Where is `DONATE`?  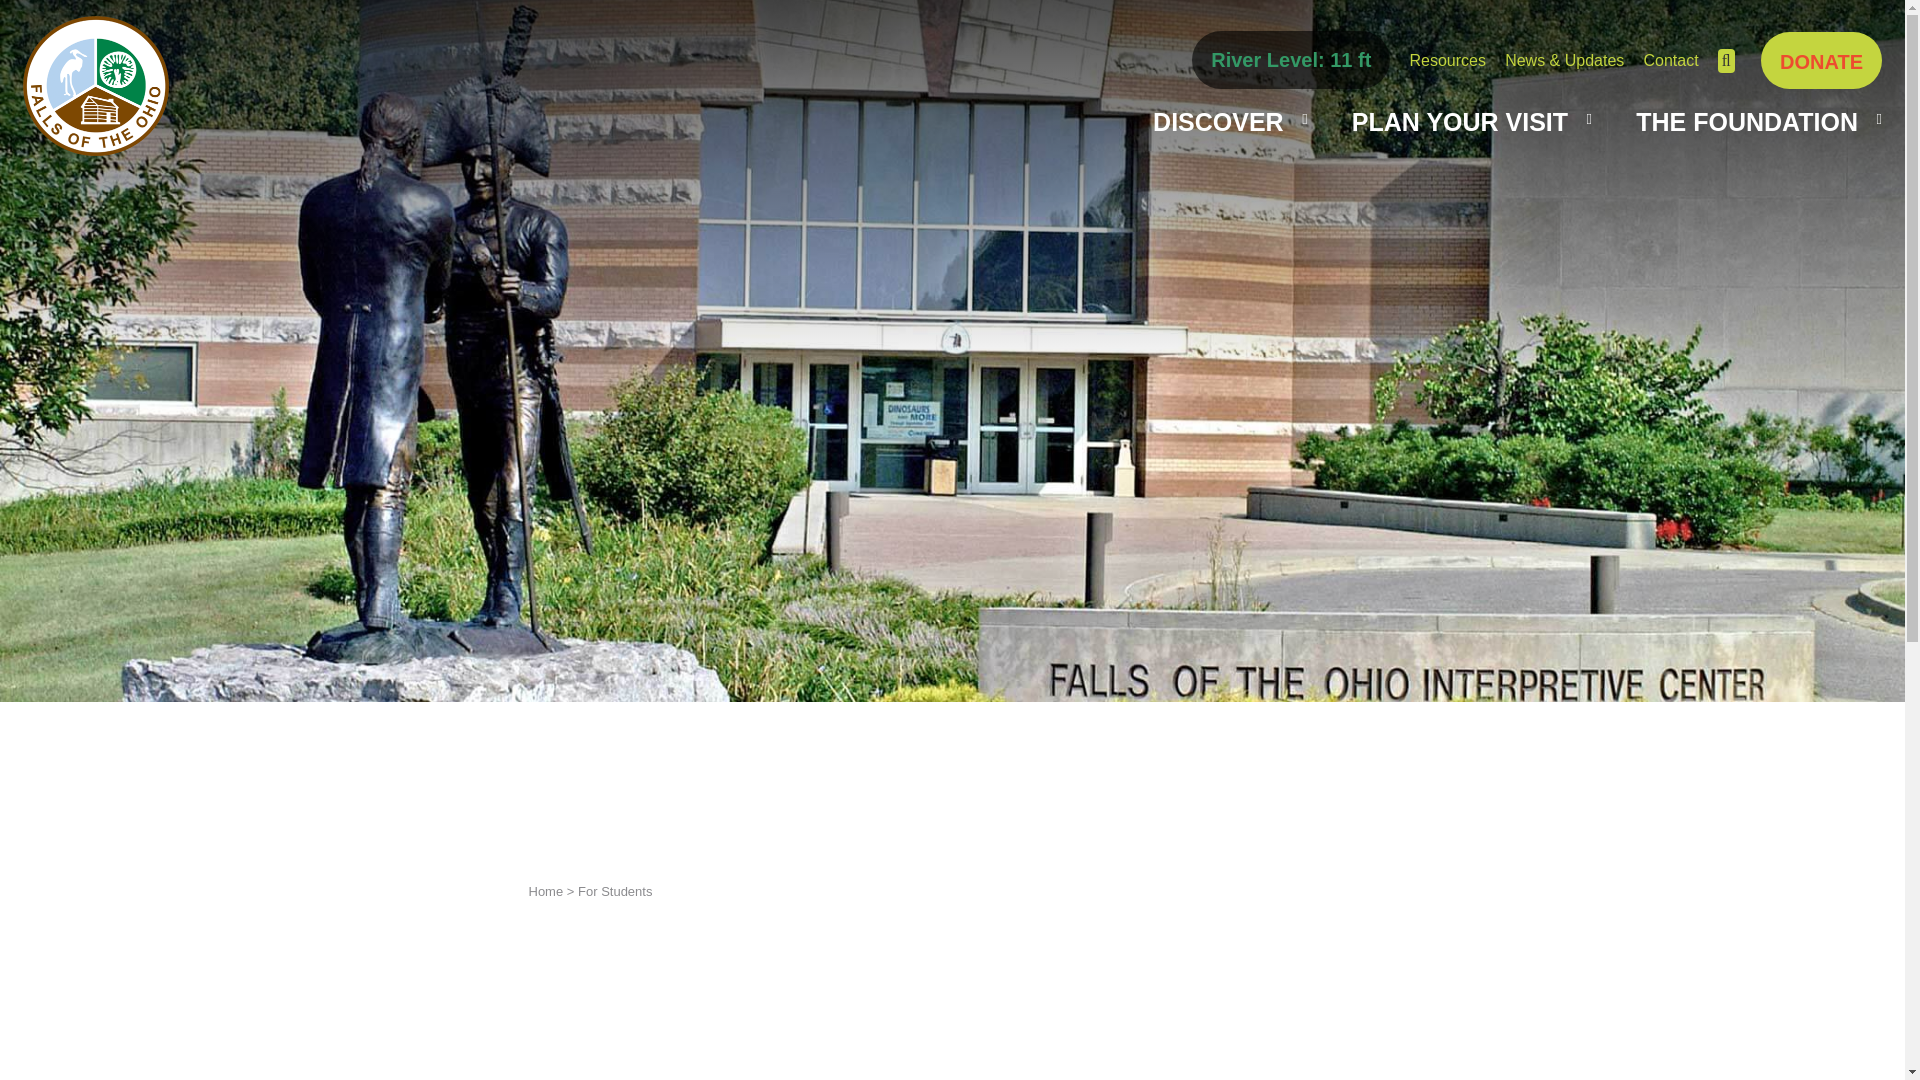
DONATE is located at coordinates (1820, 60).